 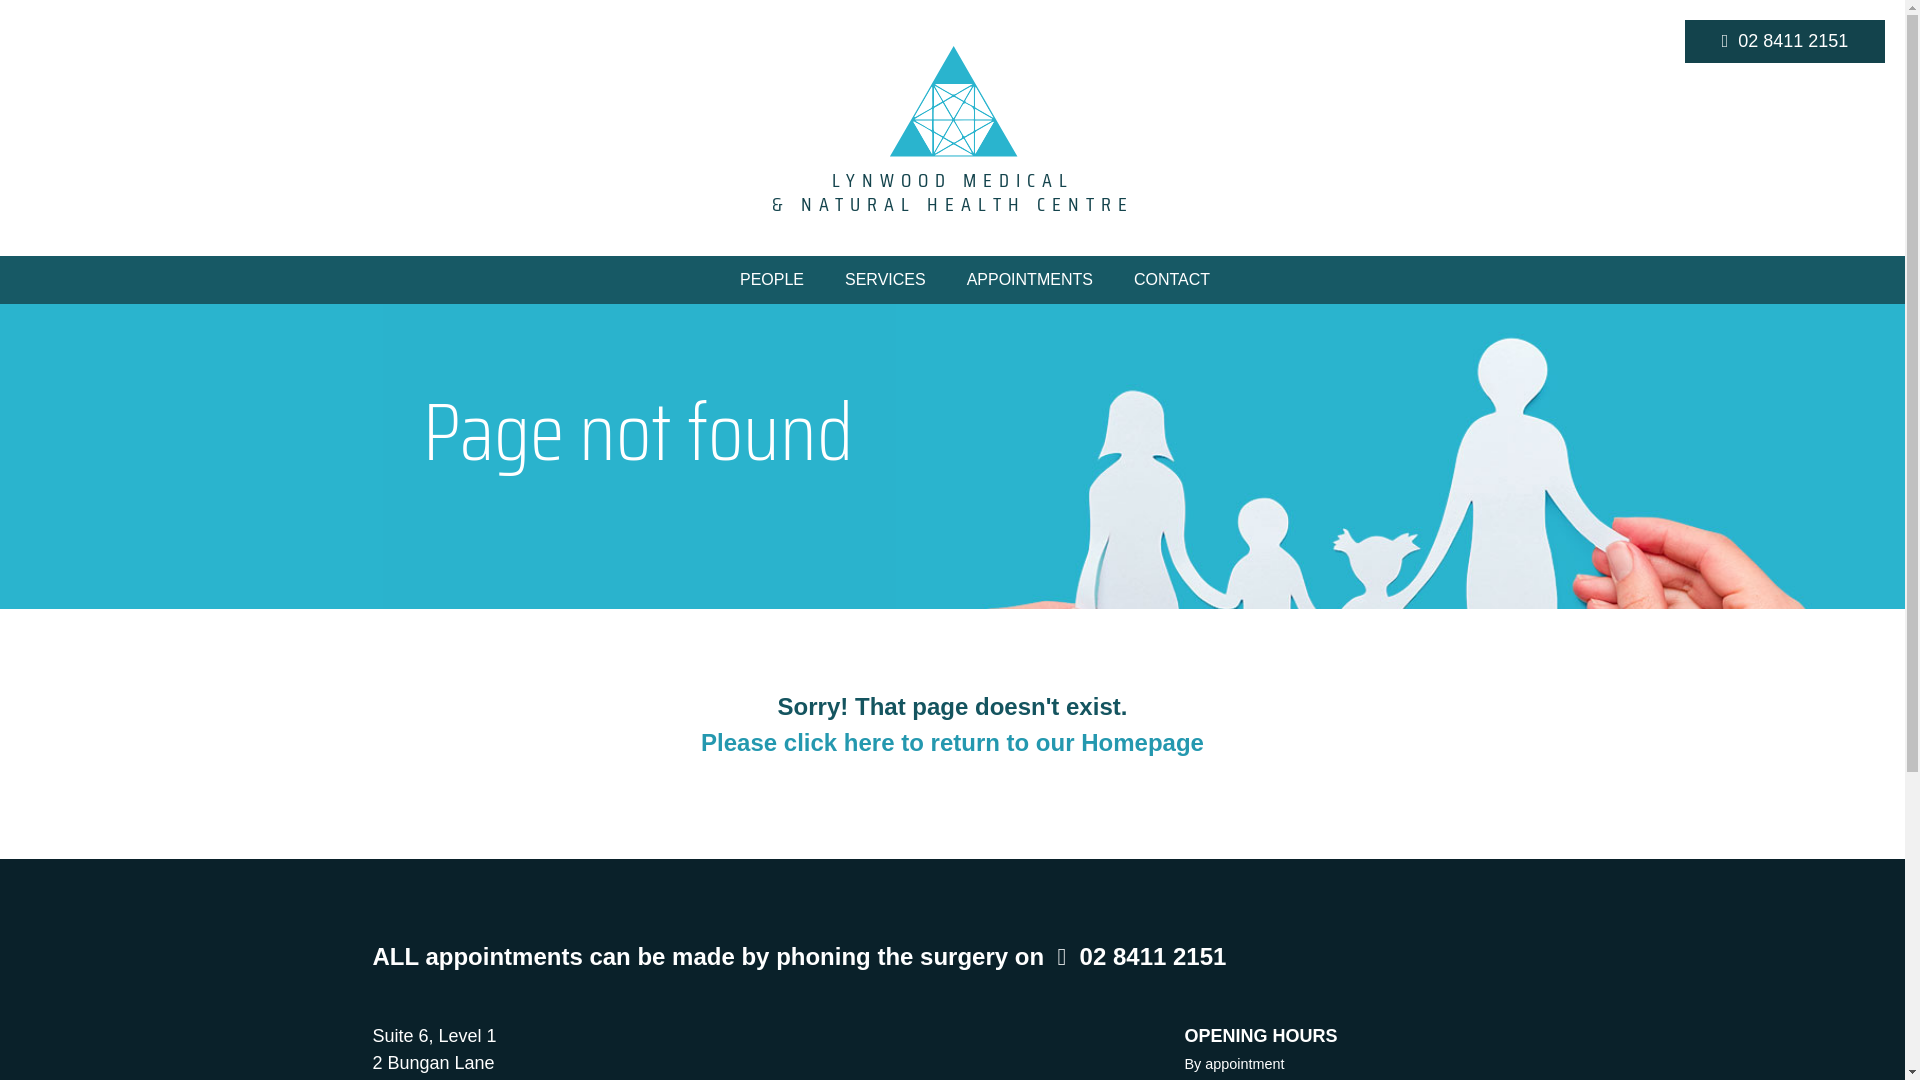 I want to click on APPOINTMENTS, so click(x=1030, y=280).